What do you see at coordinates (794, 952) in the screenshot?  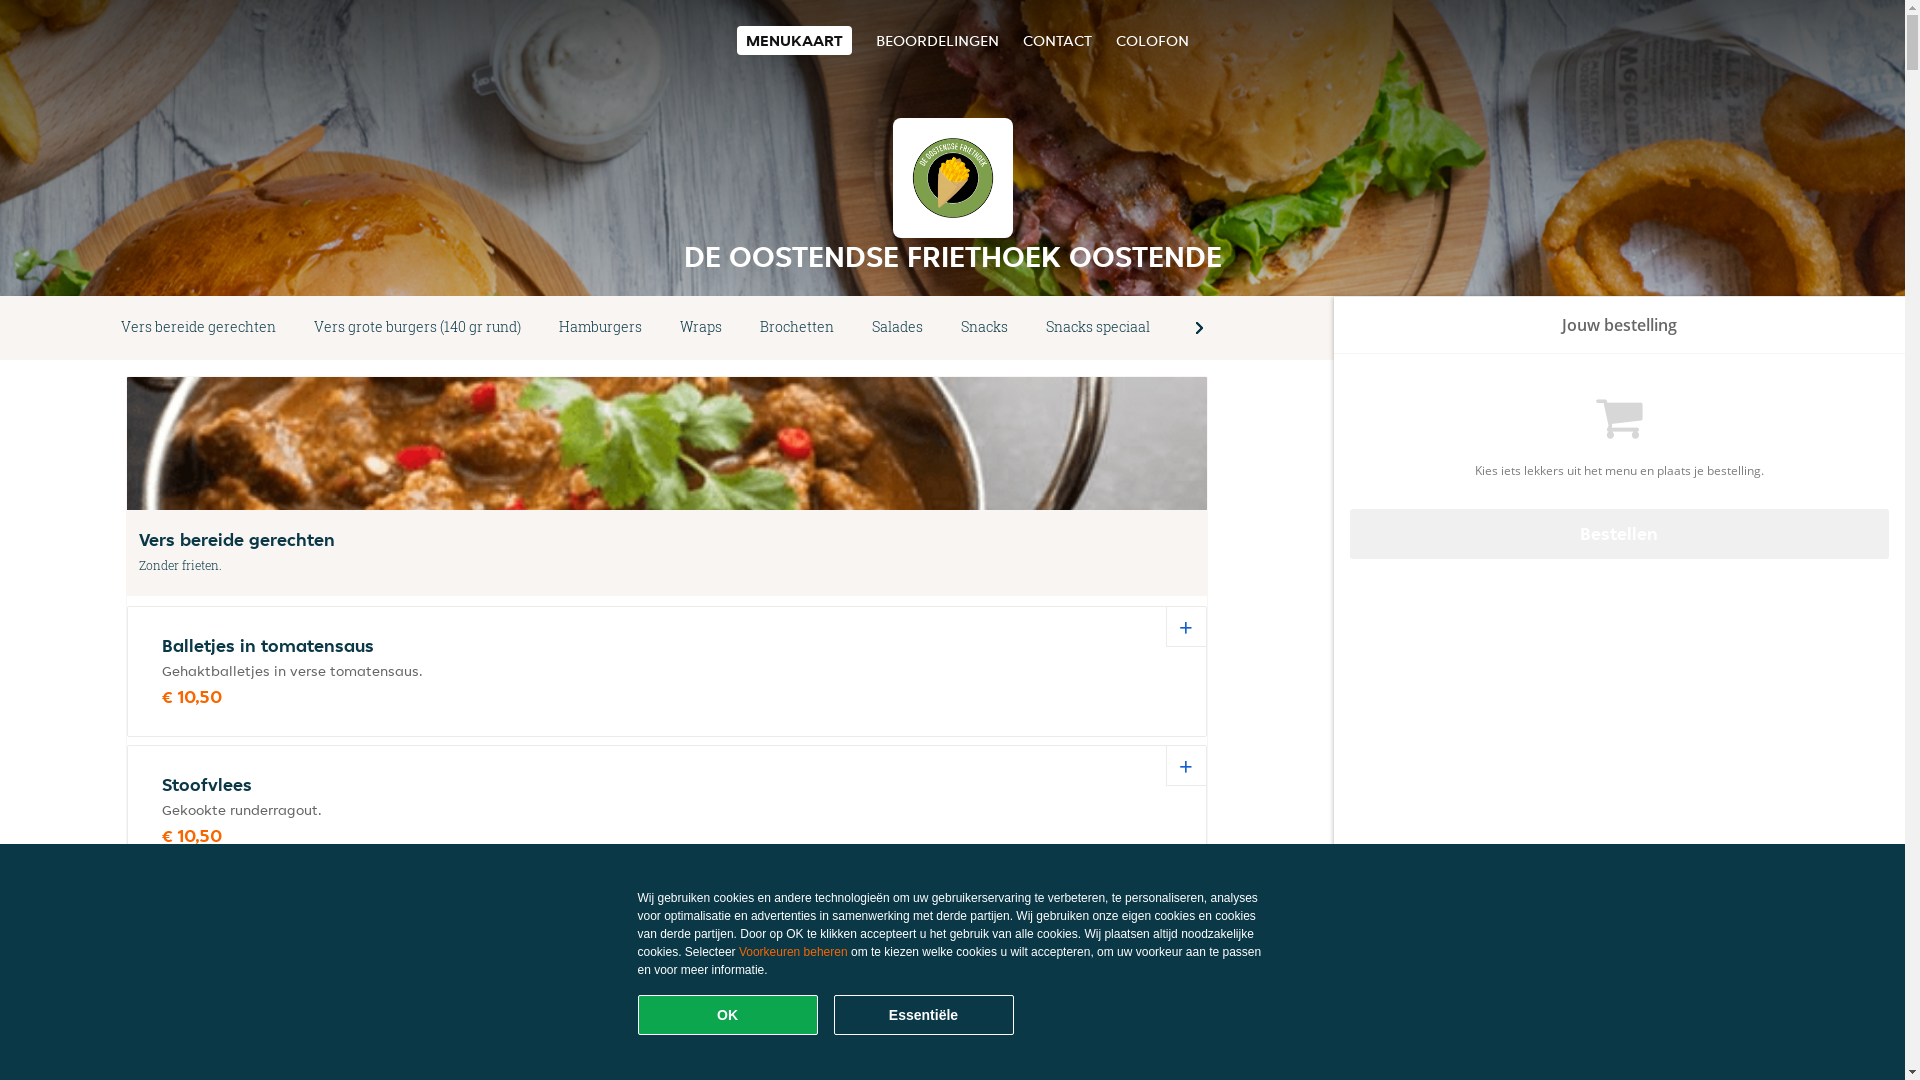 I see `Voorkeuren beheren` at bounding box center [794, 952].